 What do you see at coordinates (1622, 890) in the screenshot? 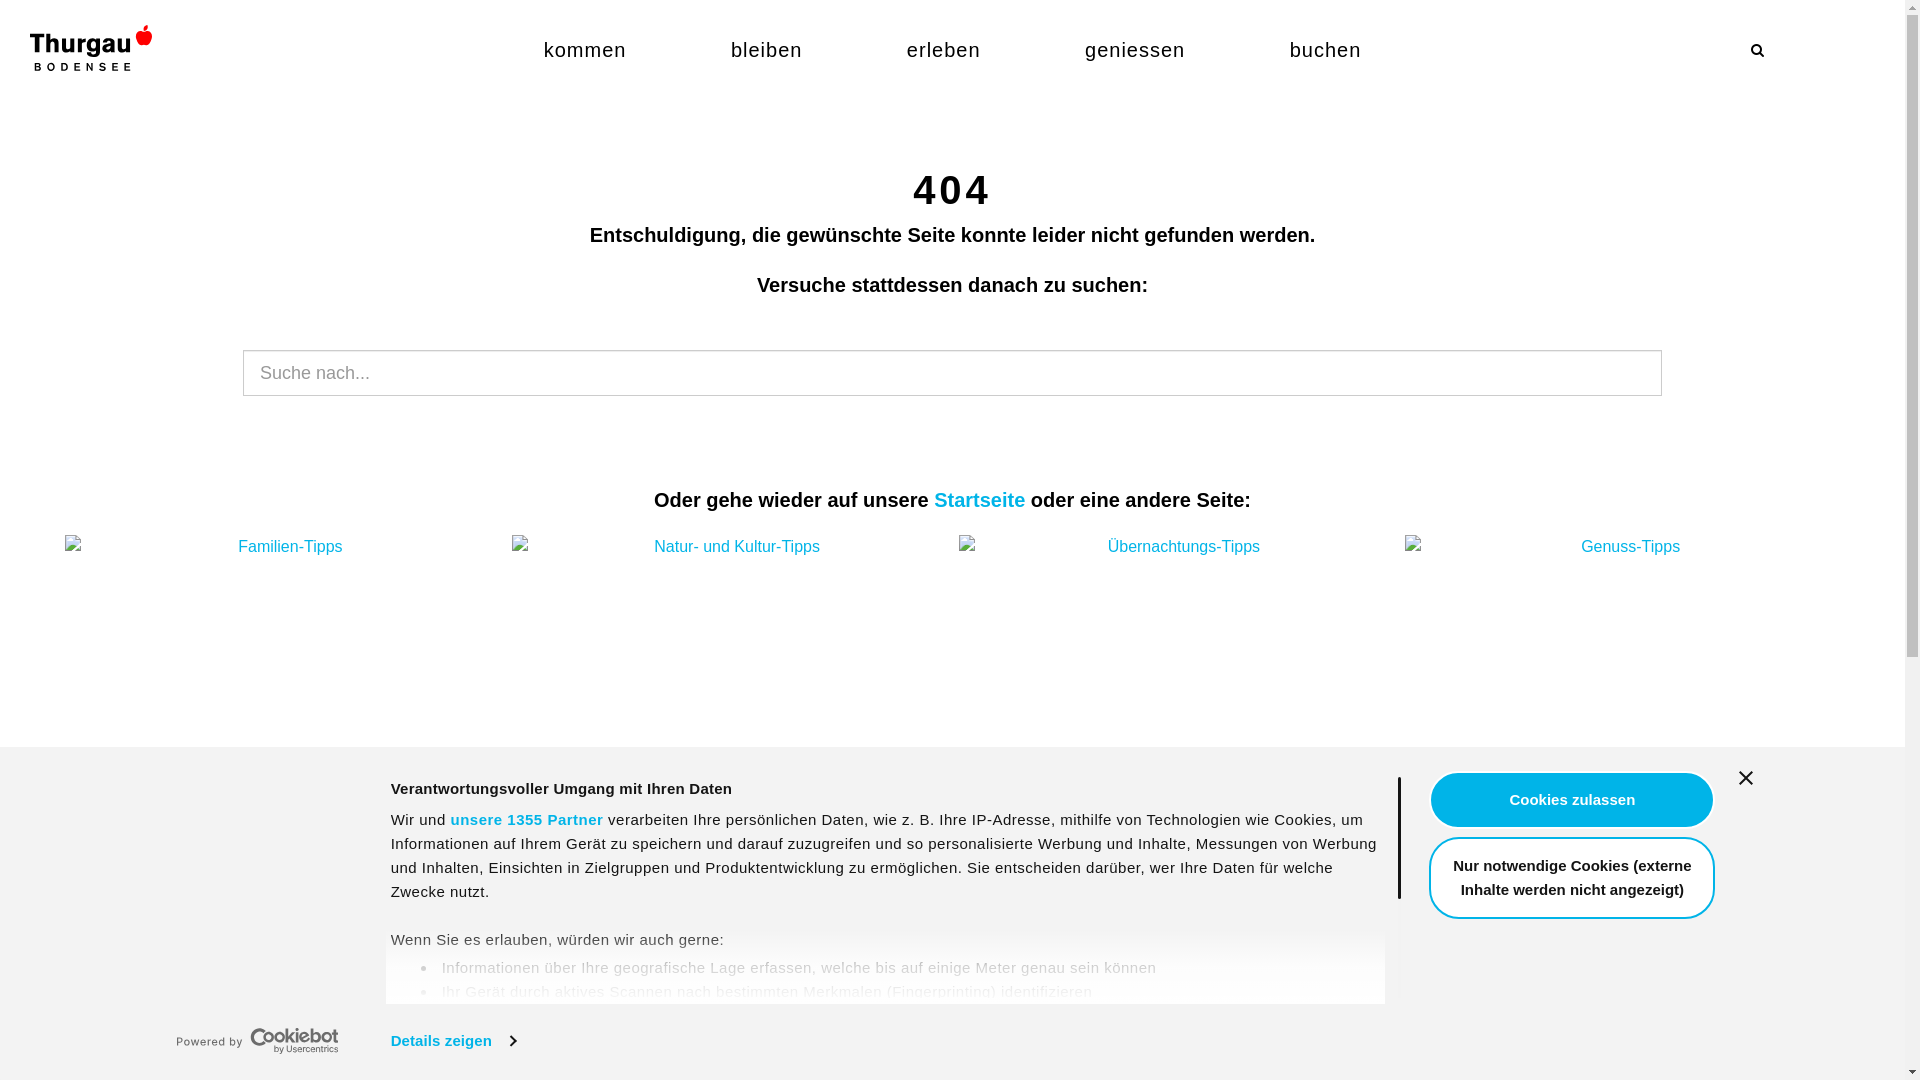
I see `Genuss-Tipps` at bounding box center [1622, 890].